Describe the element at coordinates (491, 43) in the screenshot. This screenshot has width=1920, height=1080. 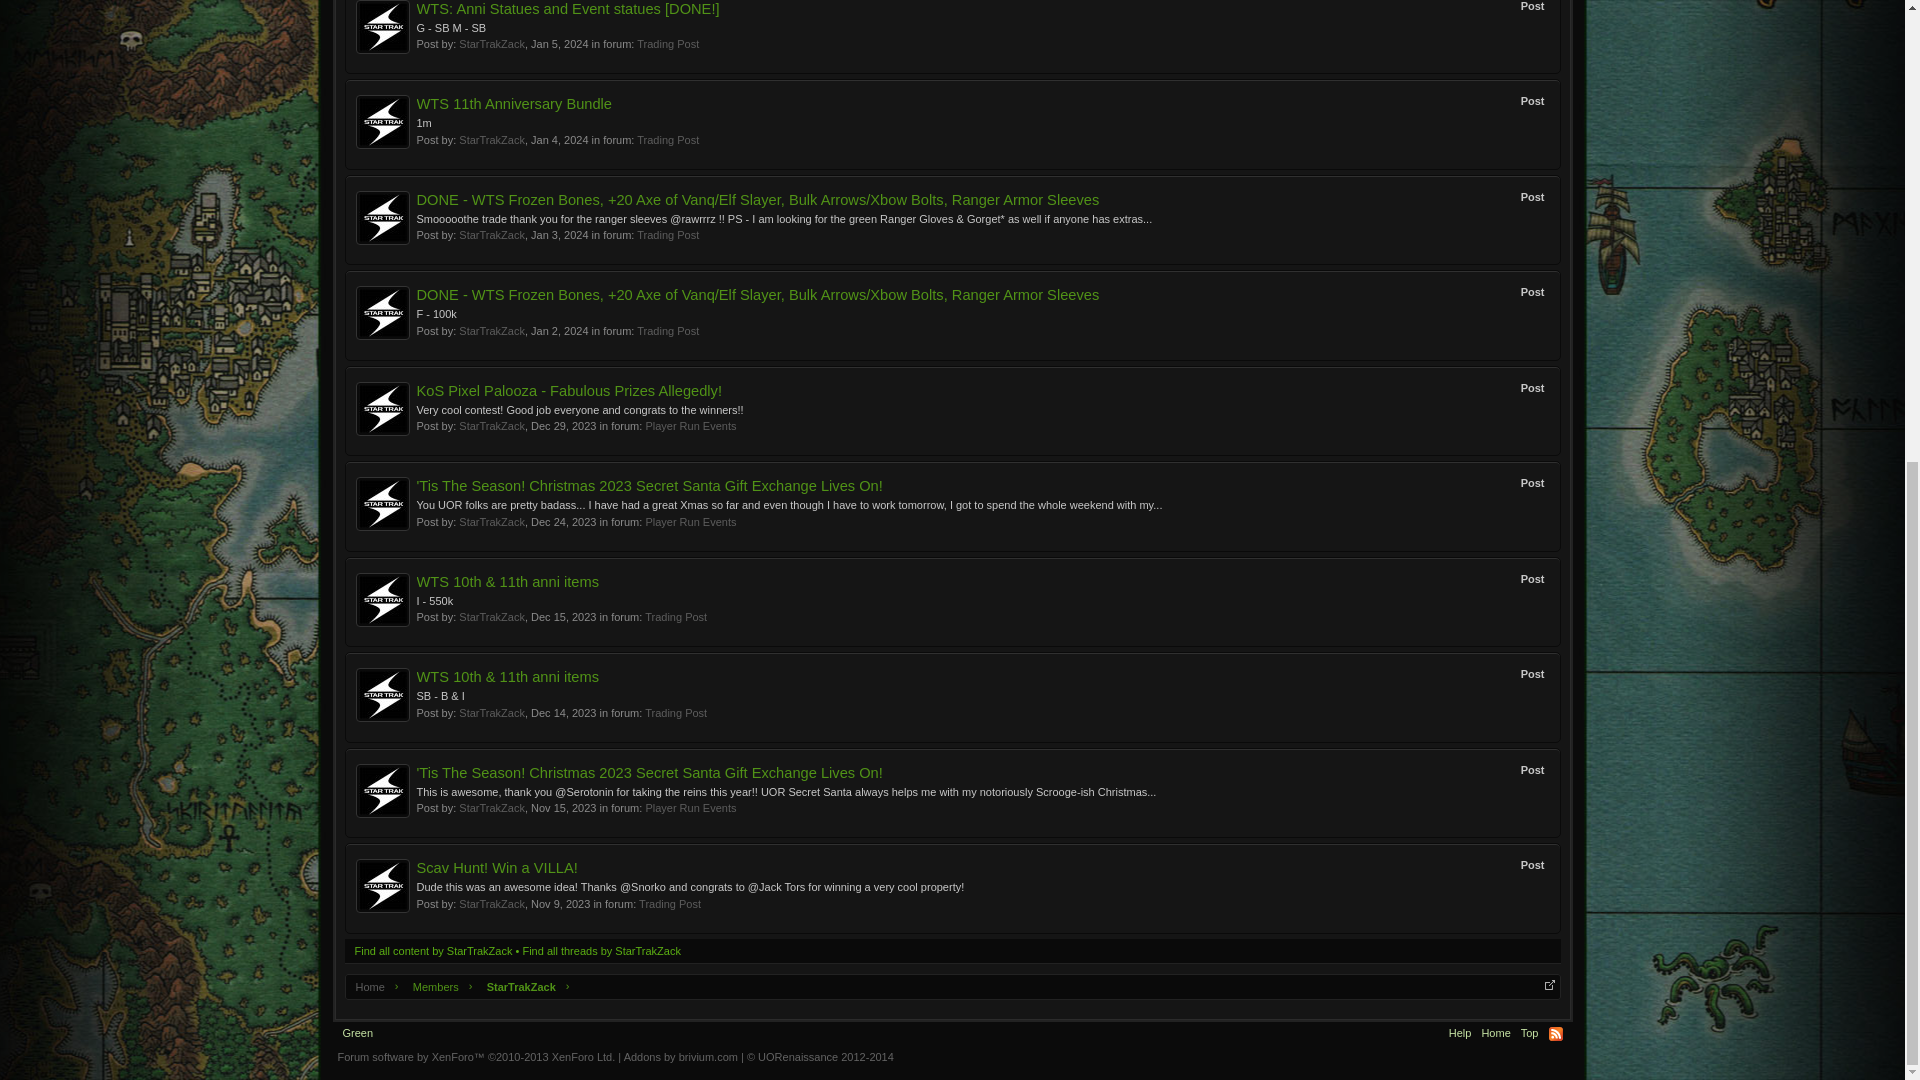
I see `StarTrakZack` at that location.